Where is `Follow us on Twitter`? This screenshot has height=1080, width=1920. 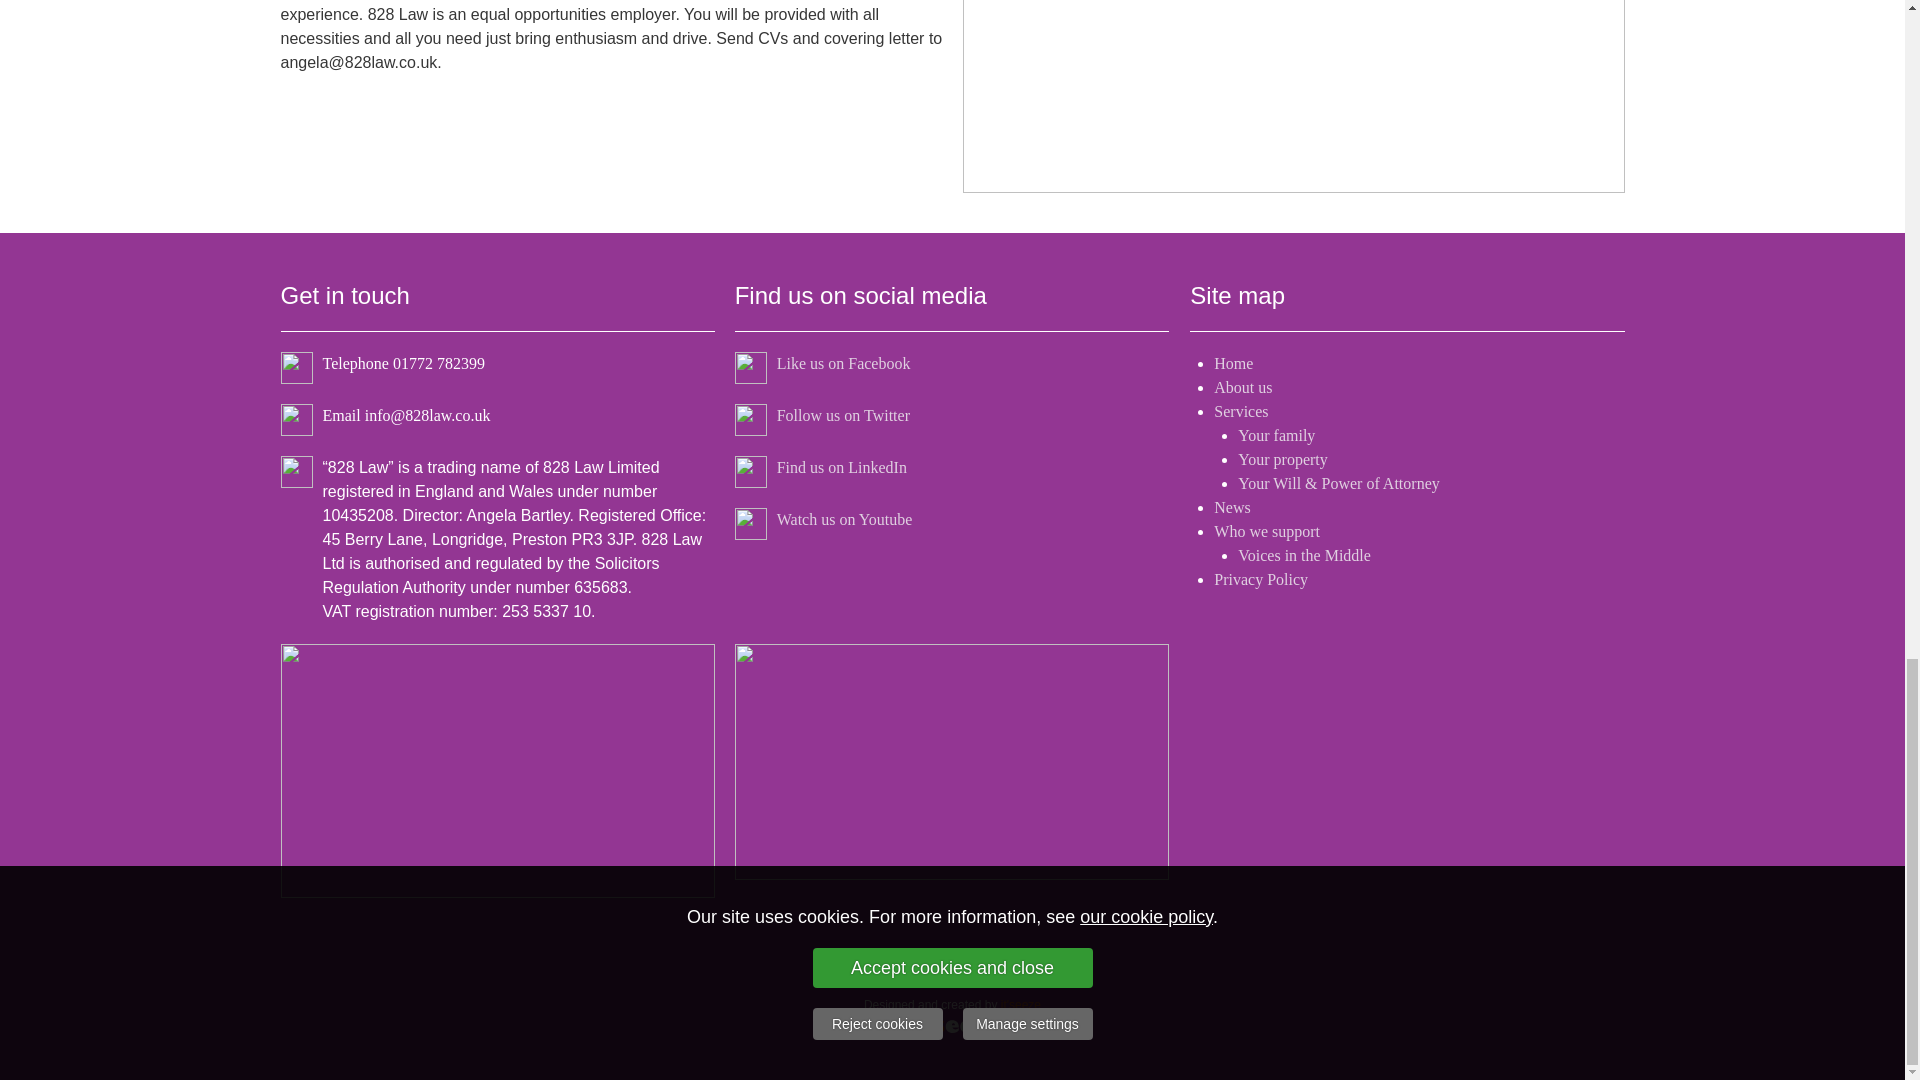
Follow us on Twitter is located at coordinates (844, 416).